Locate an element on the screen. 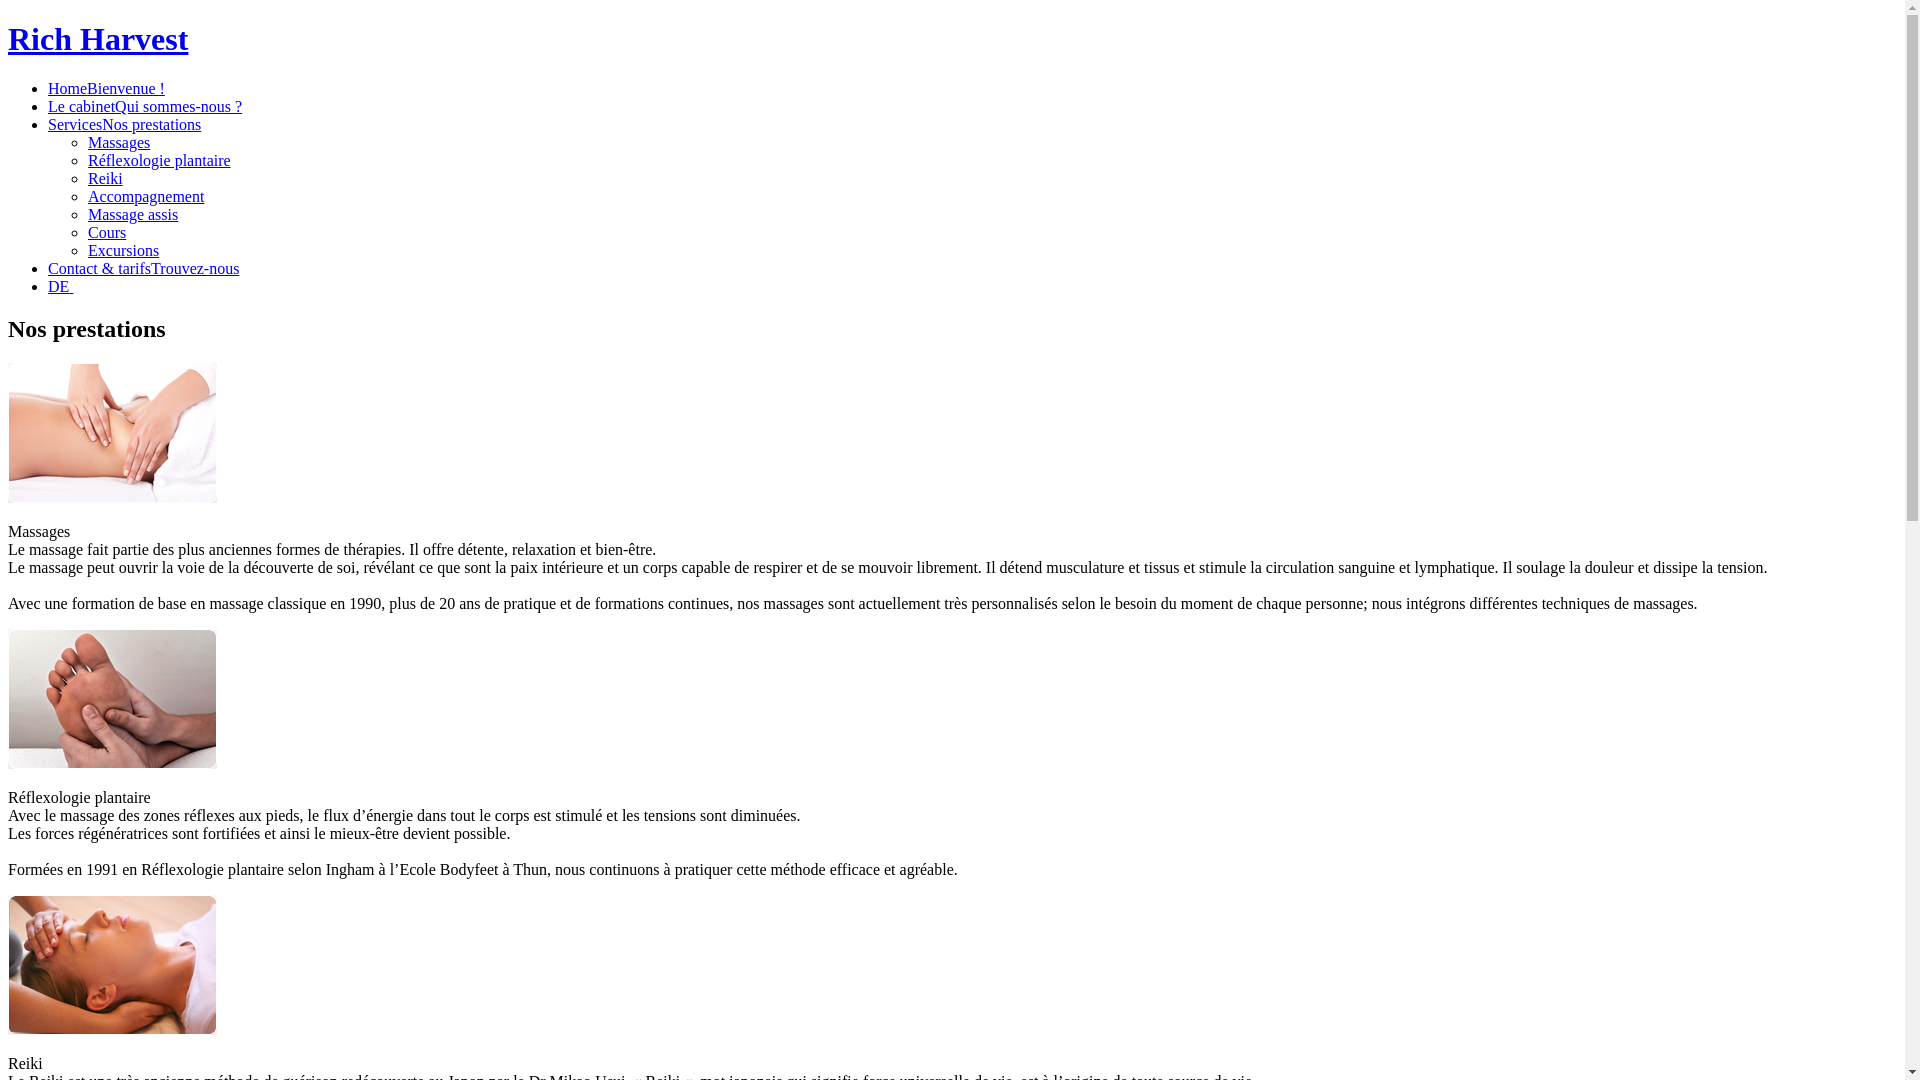 This screenshot has height=1080, width=1920. Massage assis is located at coordinates (133, 214).